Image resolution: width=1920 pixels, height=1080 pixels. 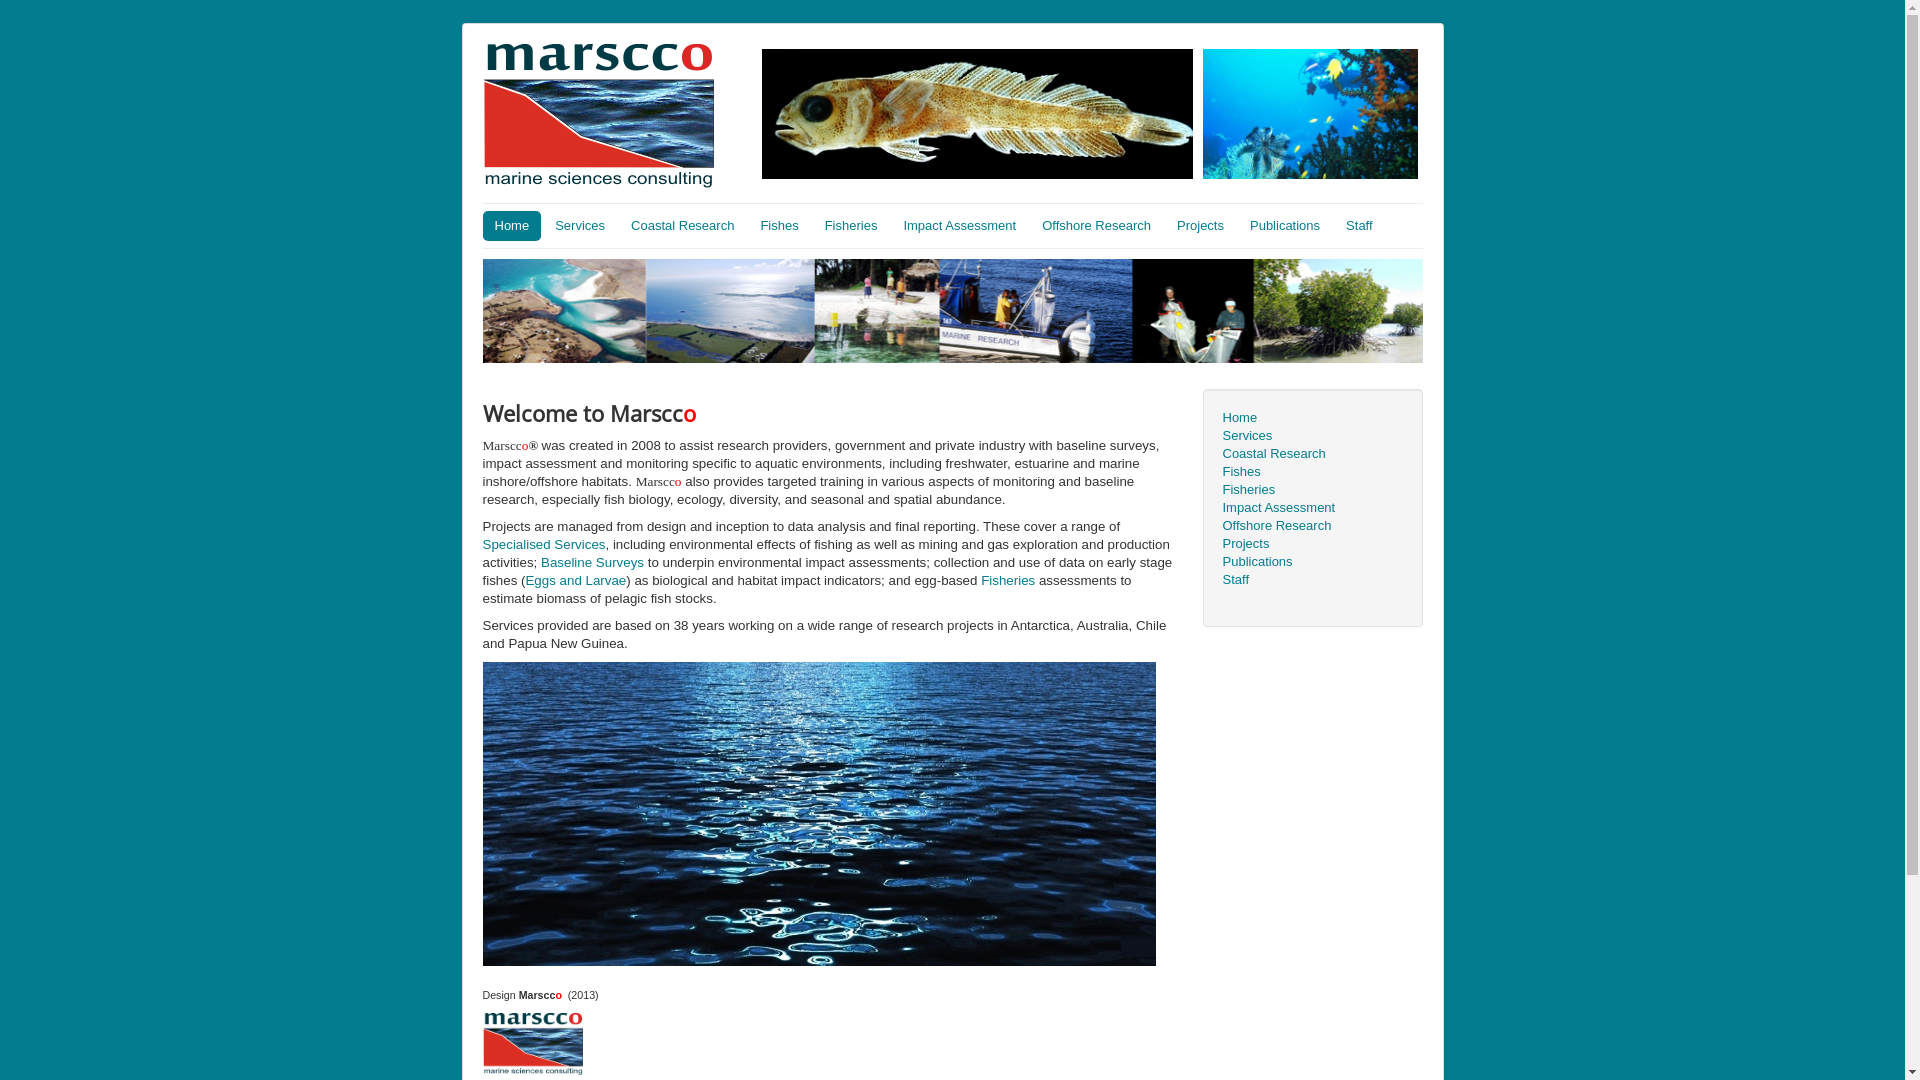 I want to click on Services, so click(x=1312, y=436).